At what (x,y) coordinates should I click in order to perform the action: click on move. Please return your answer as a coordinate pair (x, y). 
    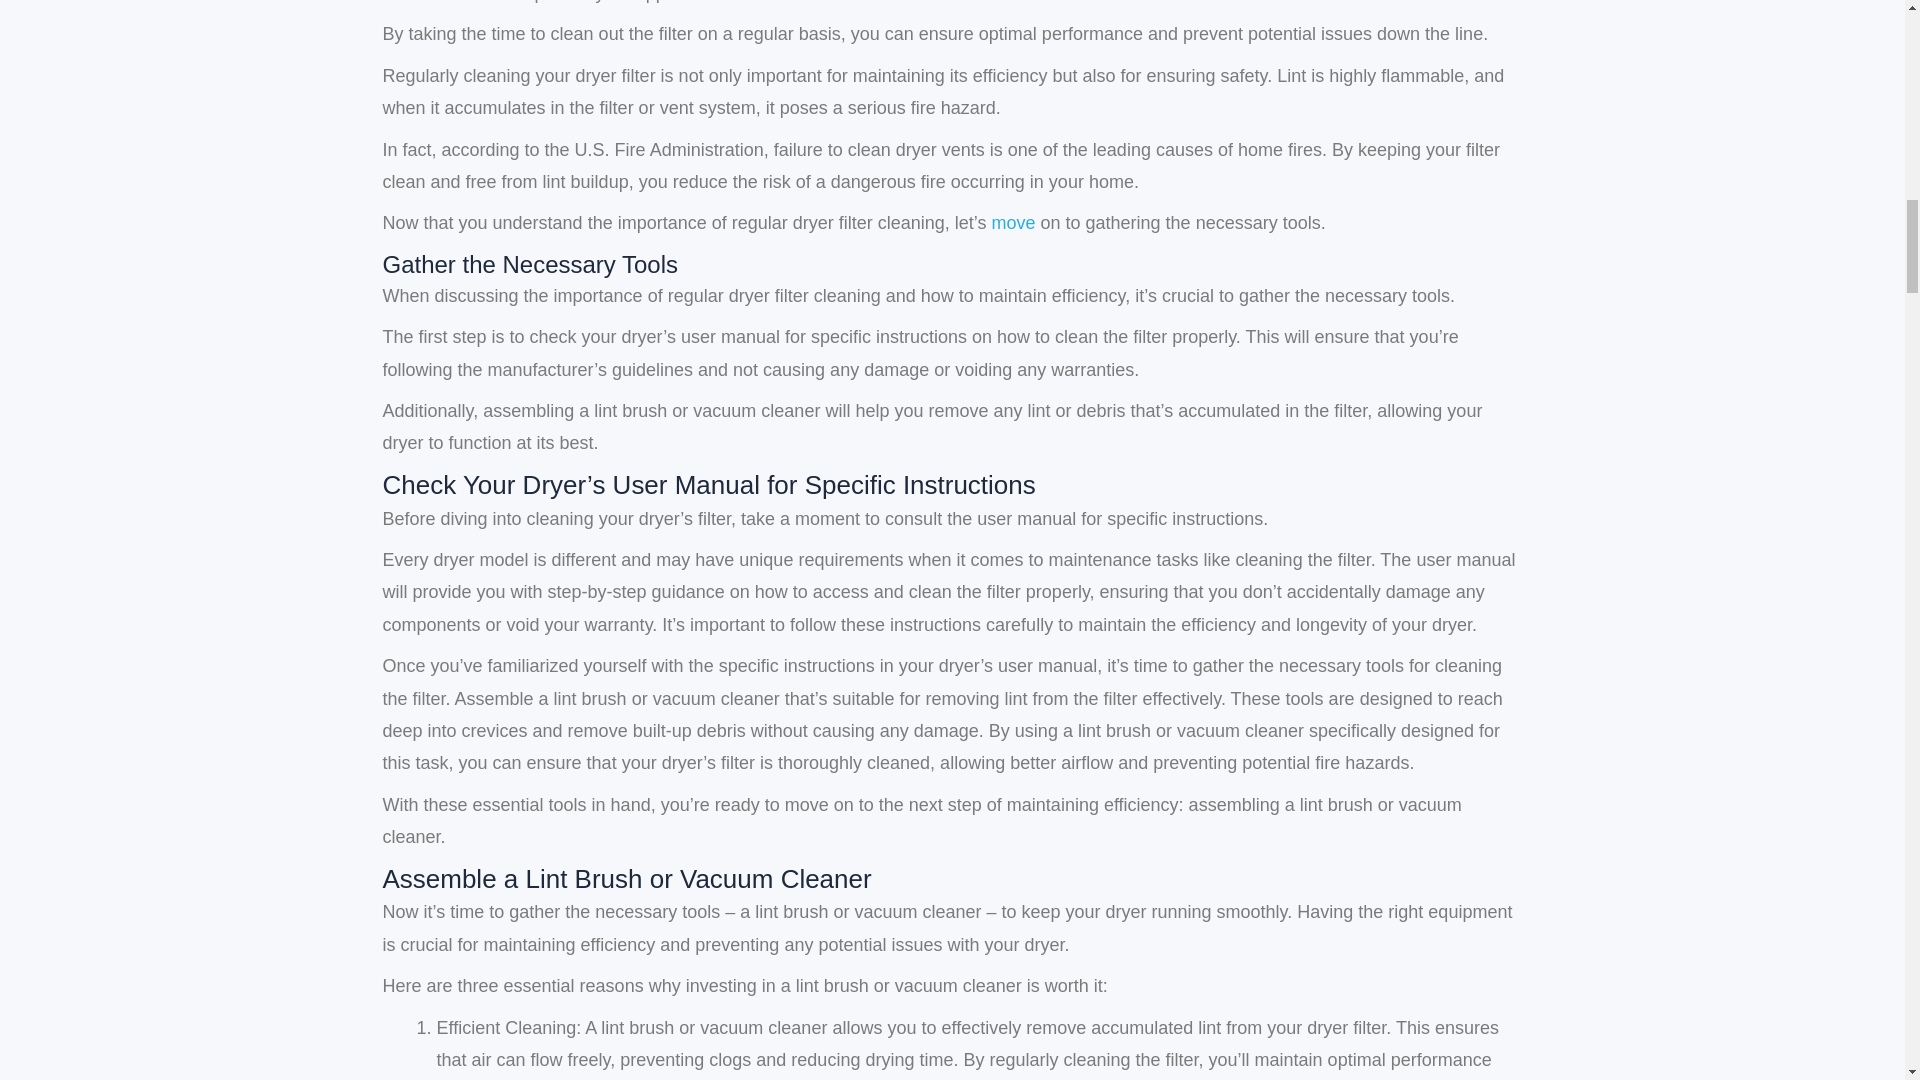
    Looking at the image, I should click on (1014, 222).